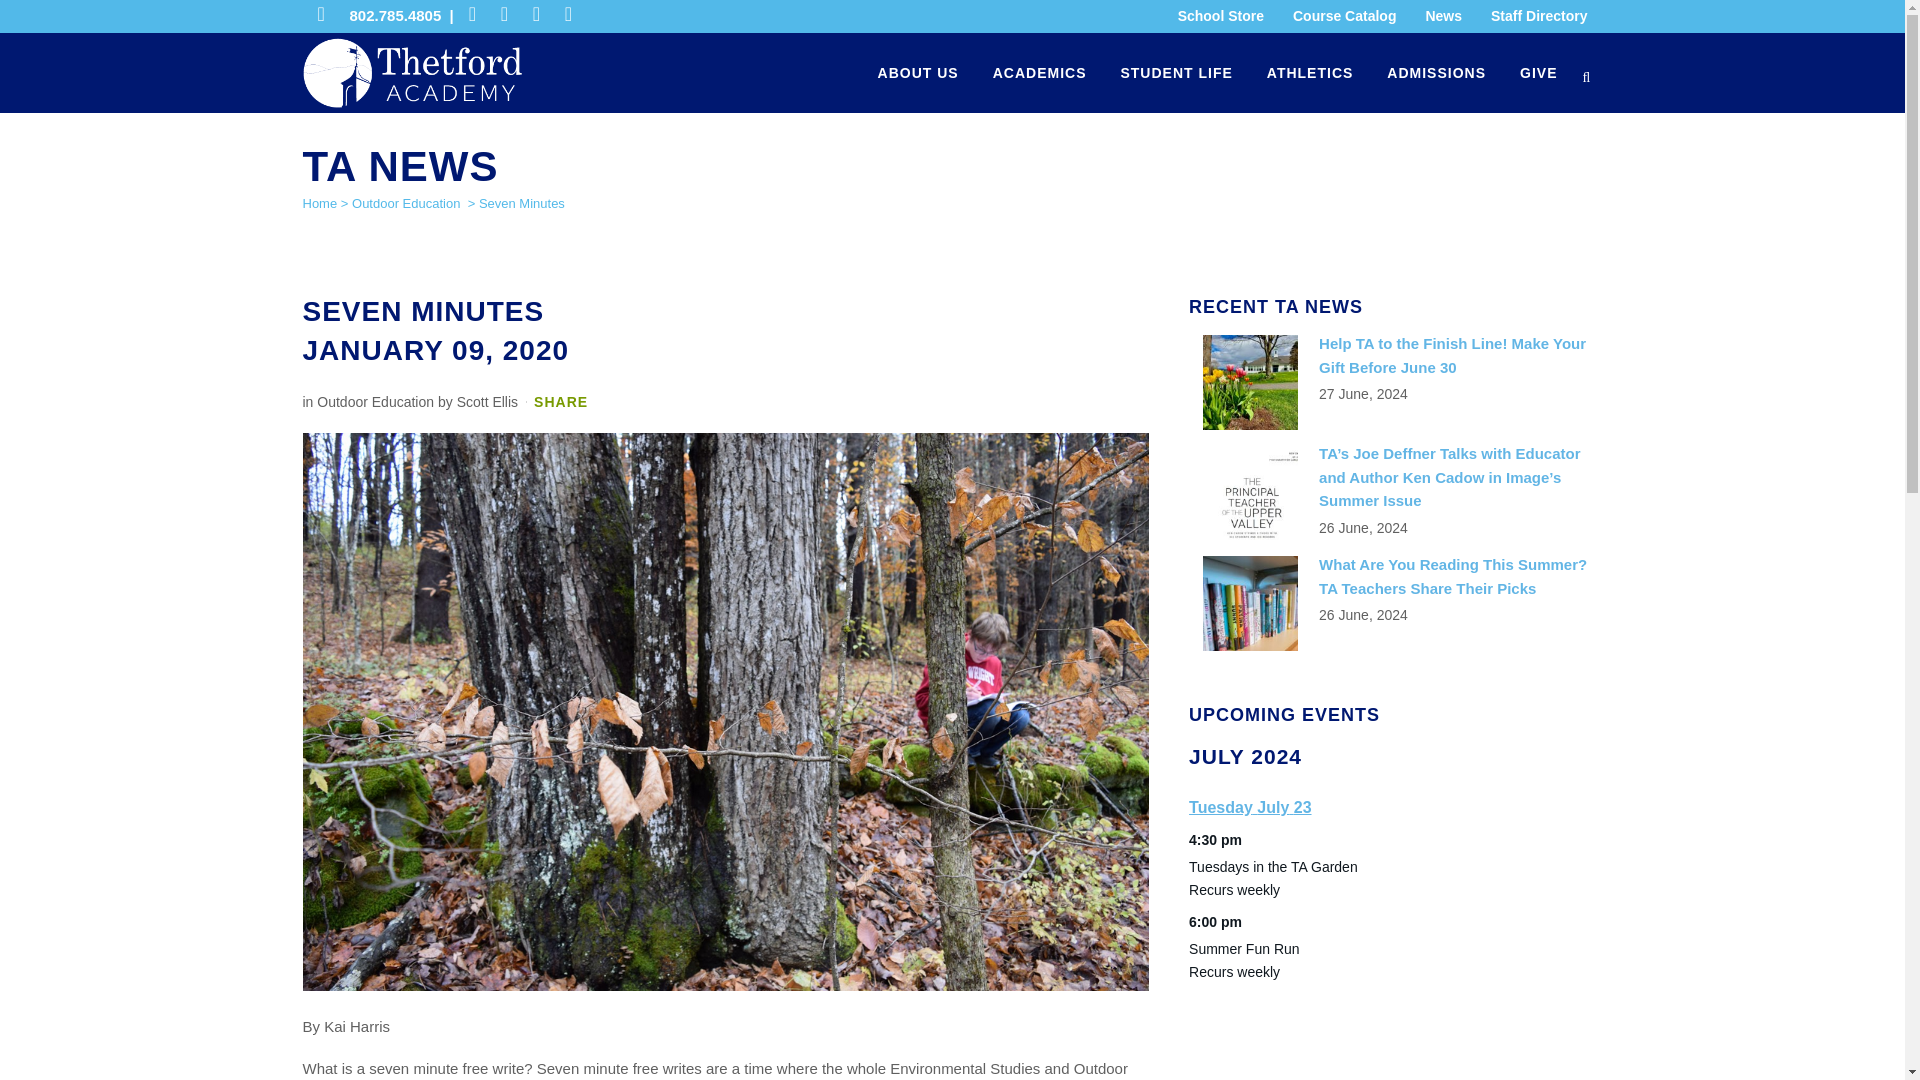 The image size is (1920, 1080). Describe the element at coordinates (1336, 16) in the screenshot. I see `Course Catalog` at that location.